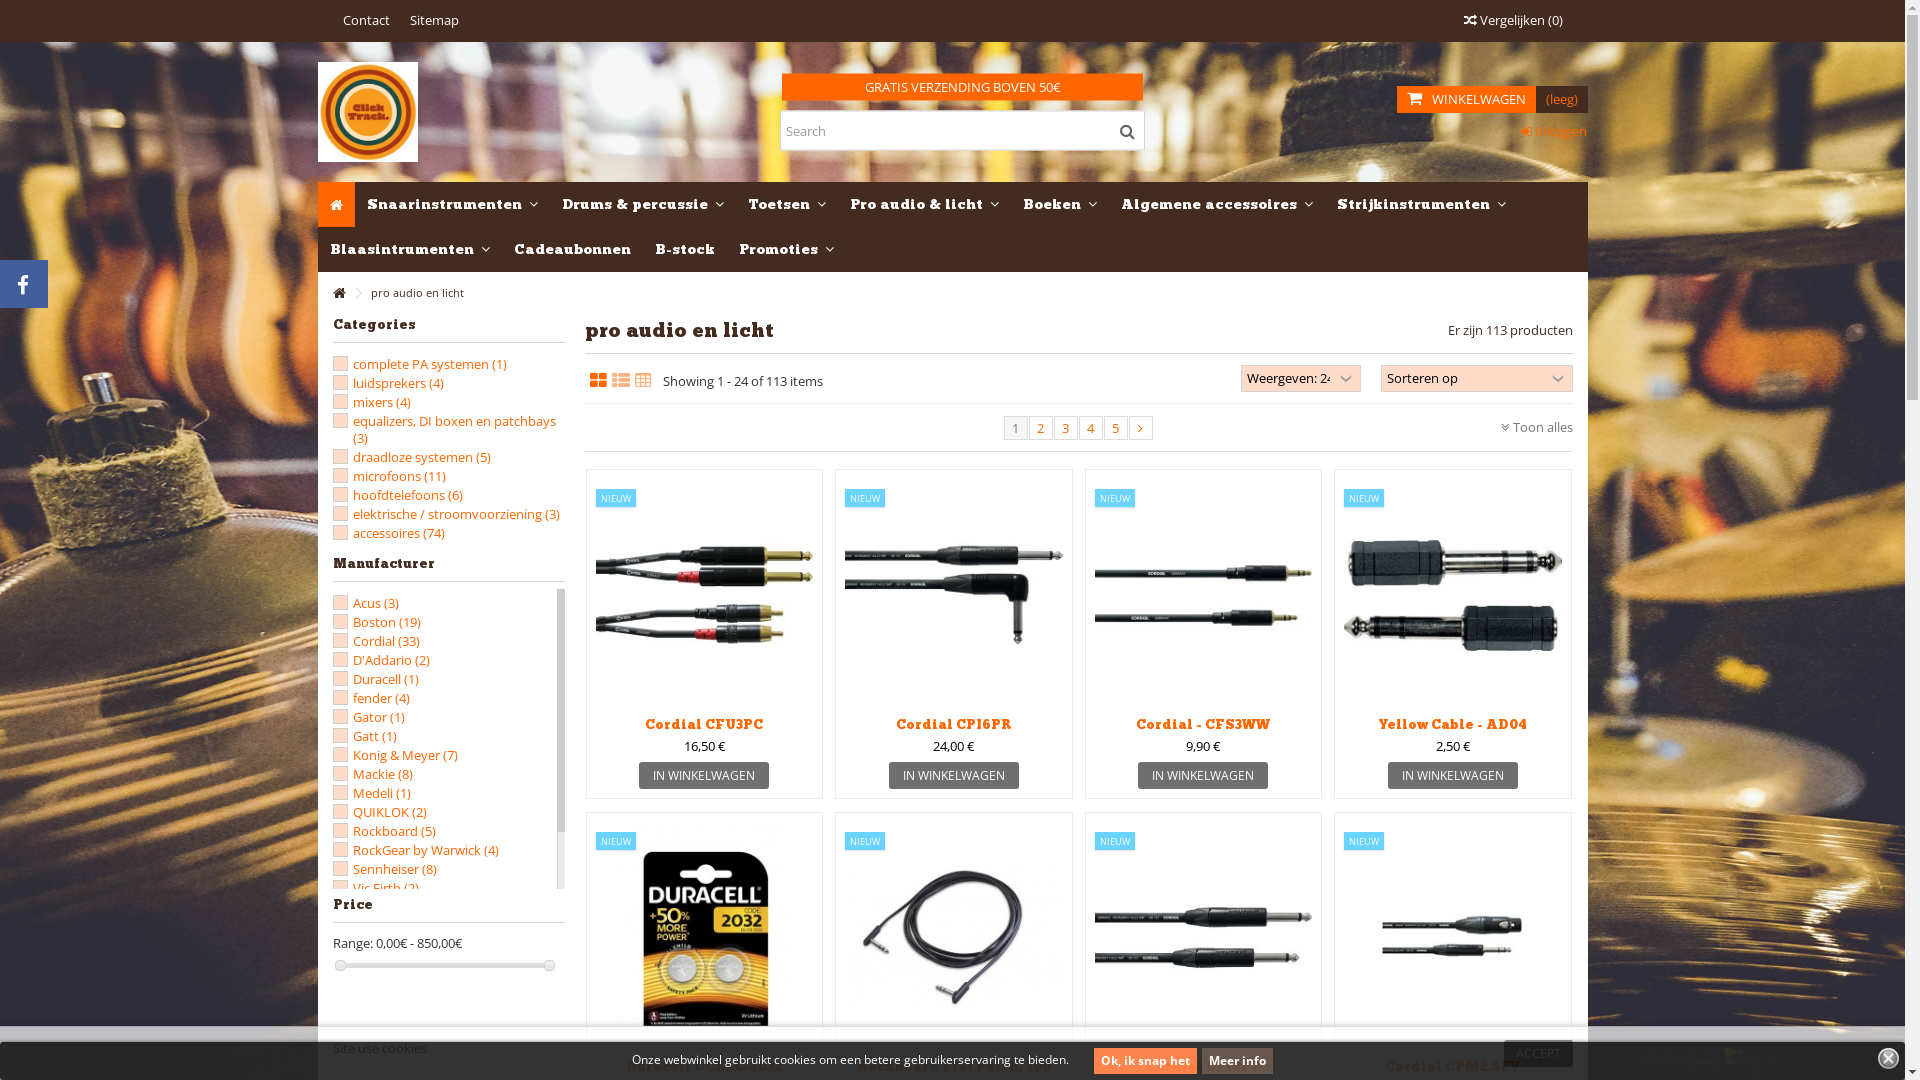 The width and height of the screenshot is (1920, 1080). I want to click on 4, so click(1090, 428).